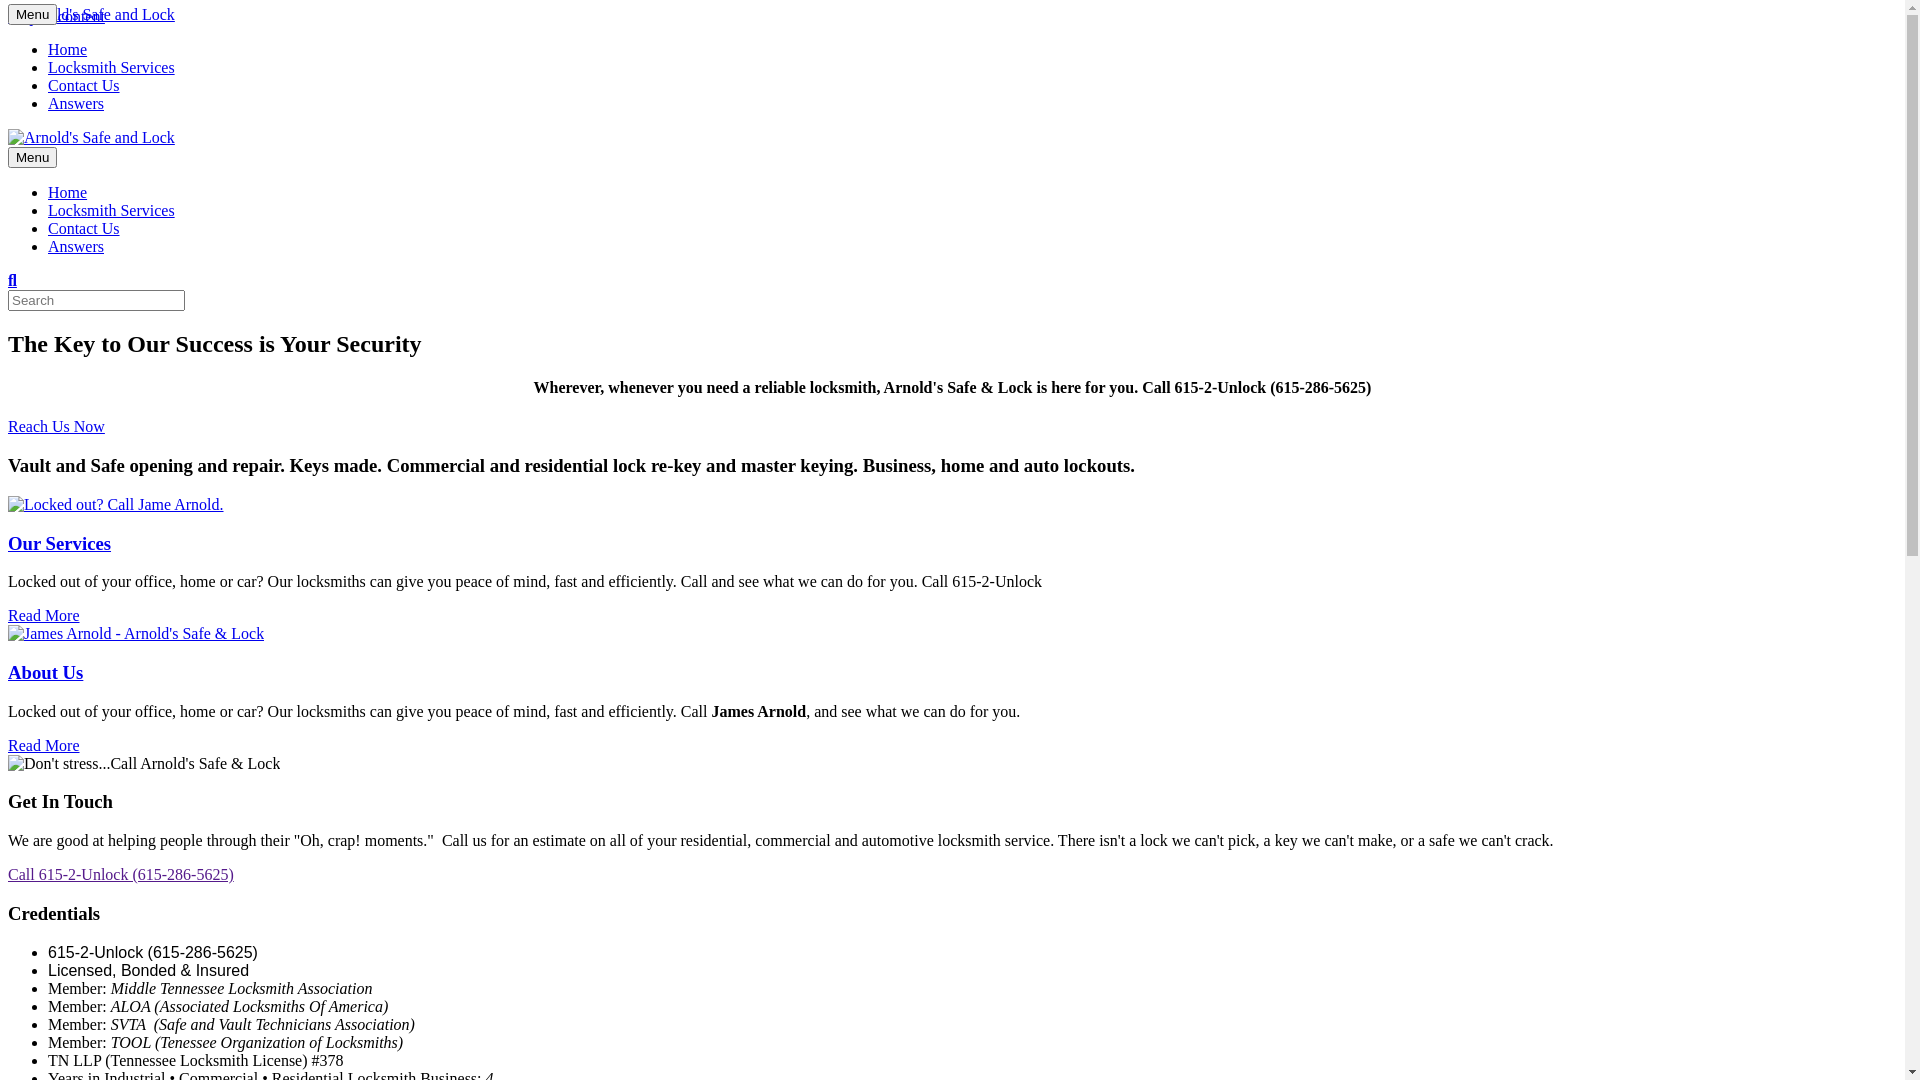 The height and width of the screenshot is (1080, 1920). Describe the element at coordinates (121, 874) in the screenshot. I see `Call 615-2-Unlock (615-286-5625)` at that location.